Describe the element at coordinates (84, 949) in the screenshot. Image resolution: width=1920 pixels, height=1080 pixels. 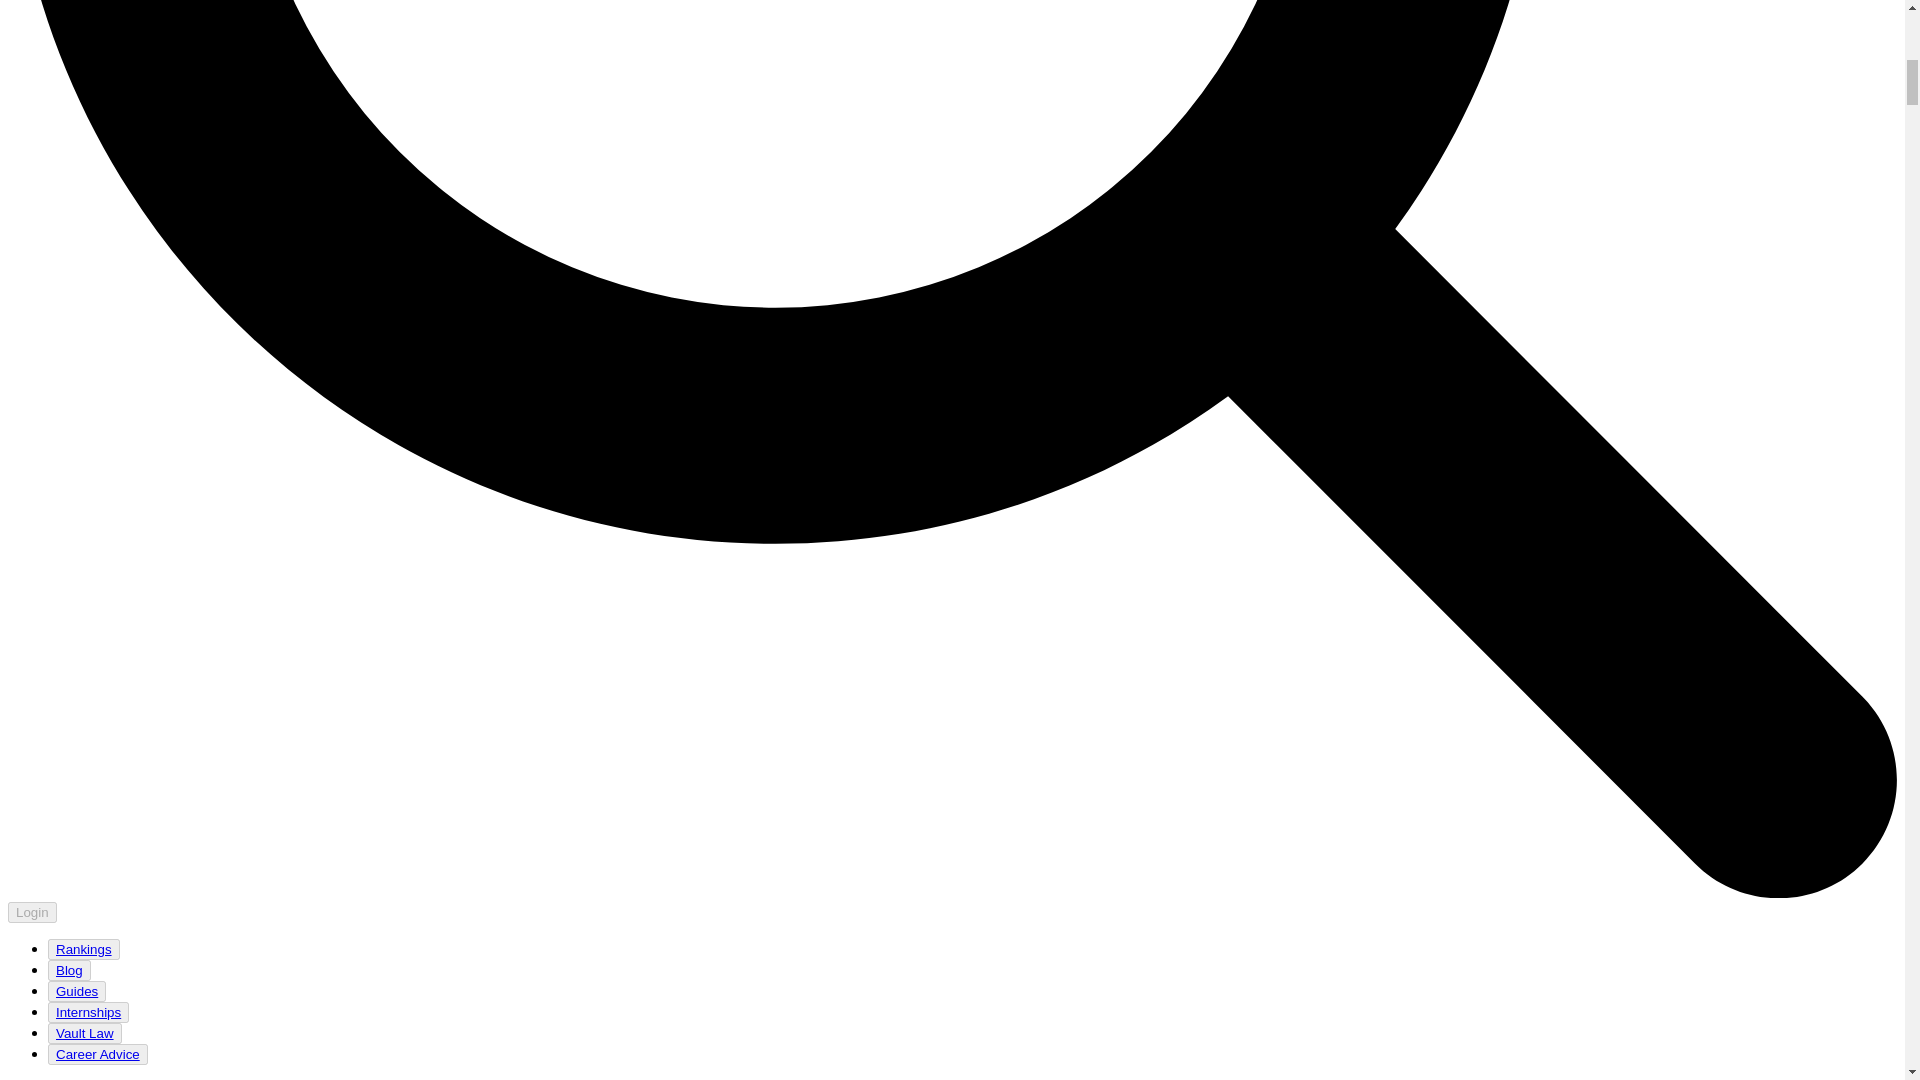
I see `Rankings` at that location.